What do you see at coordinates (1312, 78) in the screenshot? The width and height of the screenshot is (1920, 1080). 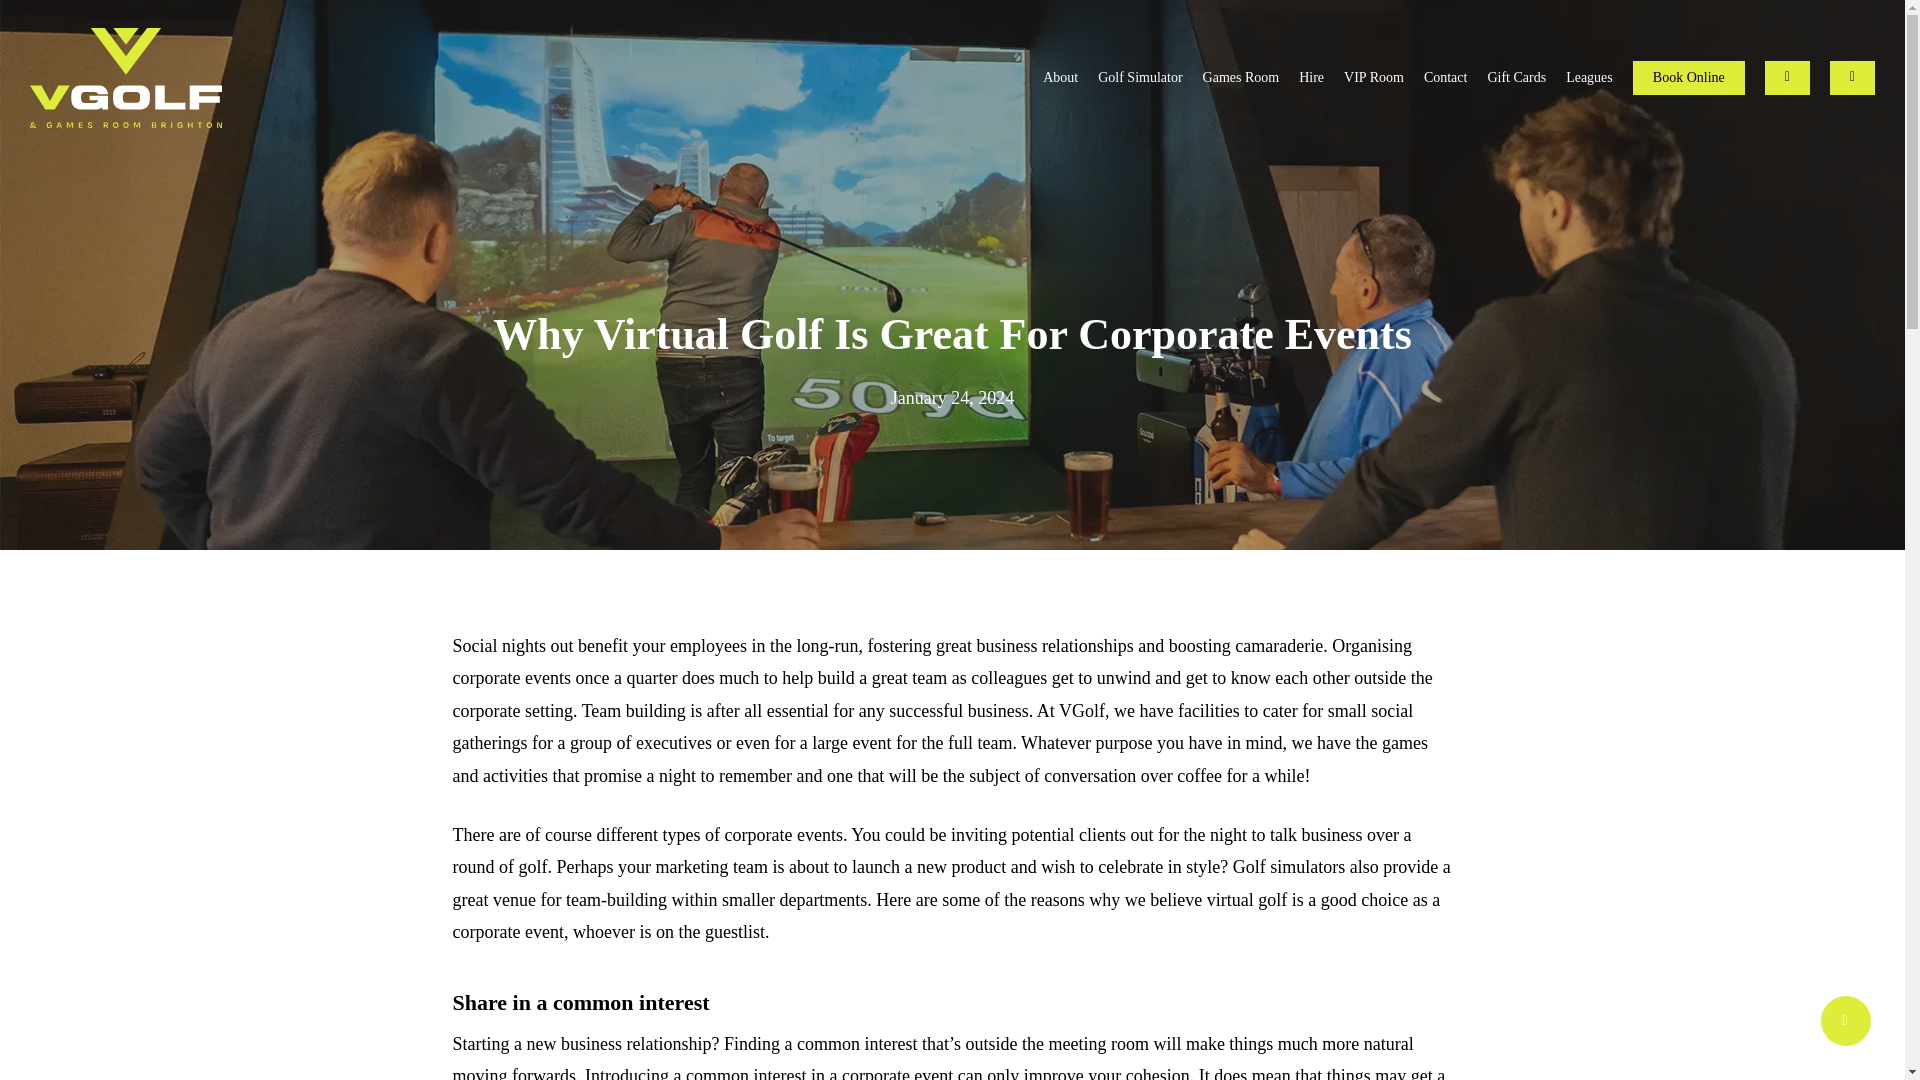 I see `Hire` at bounding box center [1312, 78].